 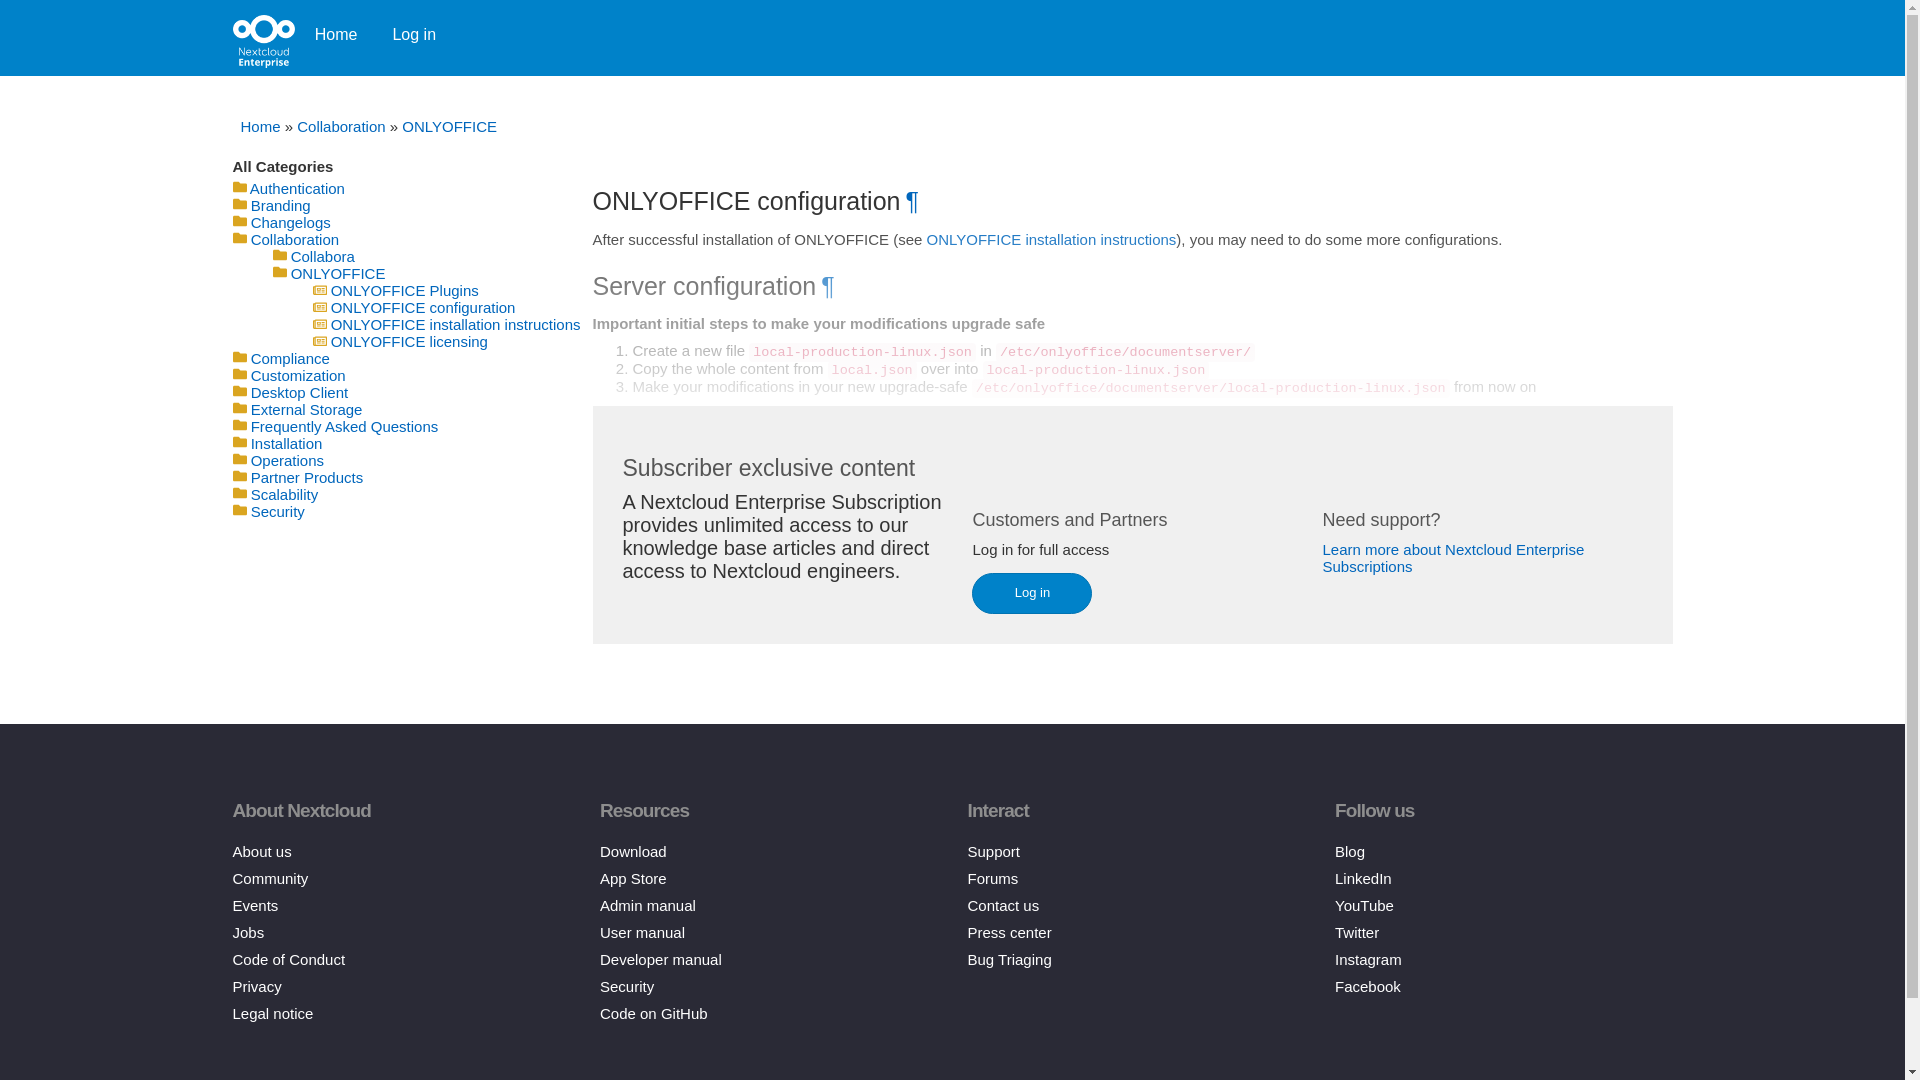 I want to click on Collaboration, so click(x=341, y=126).